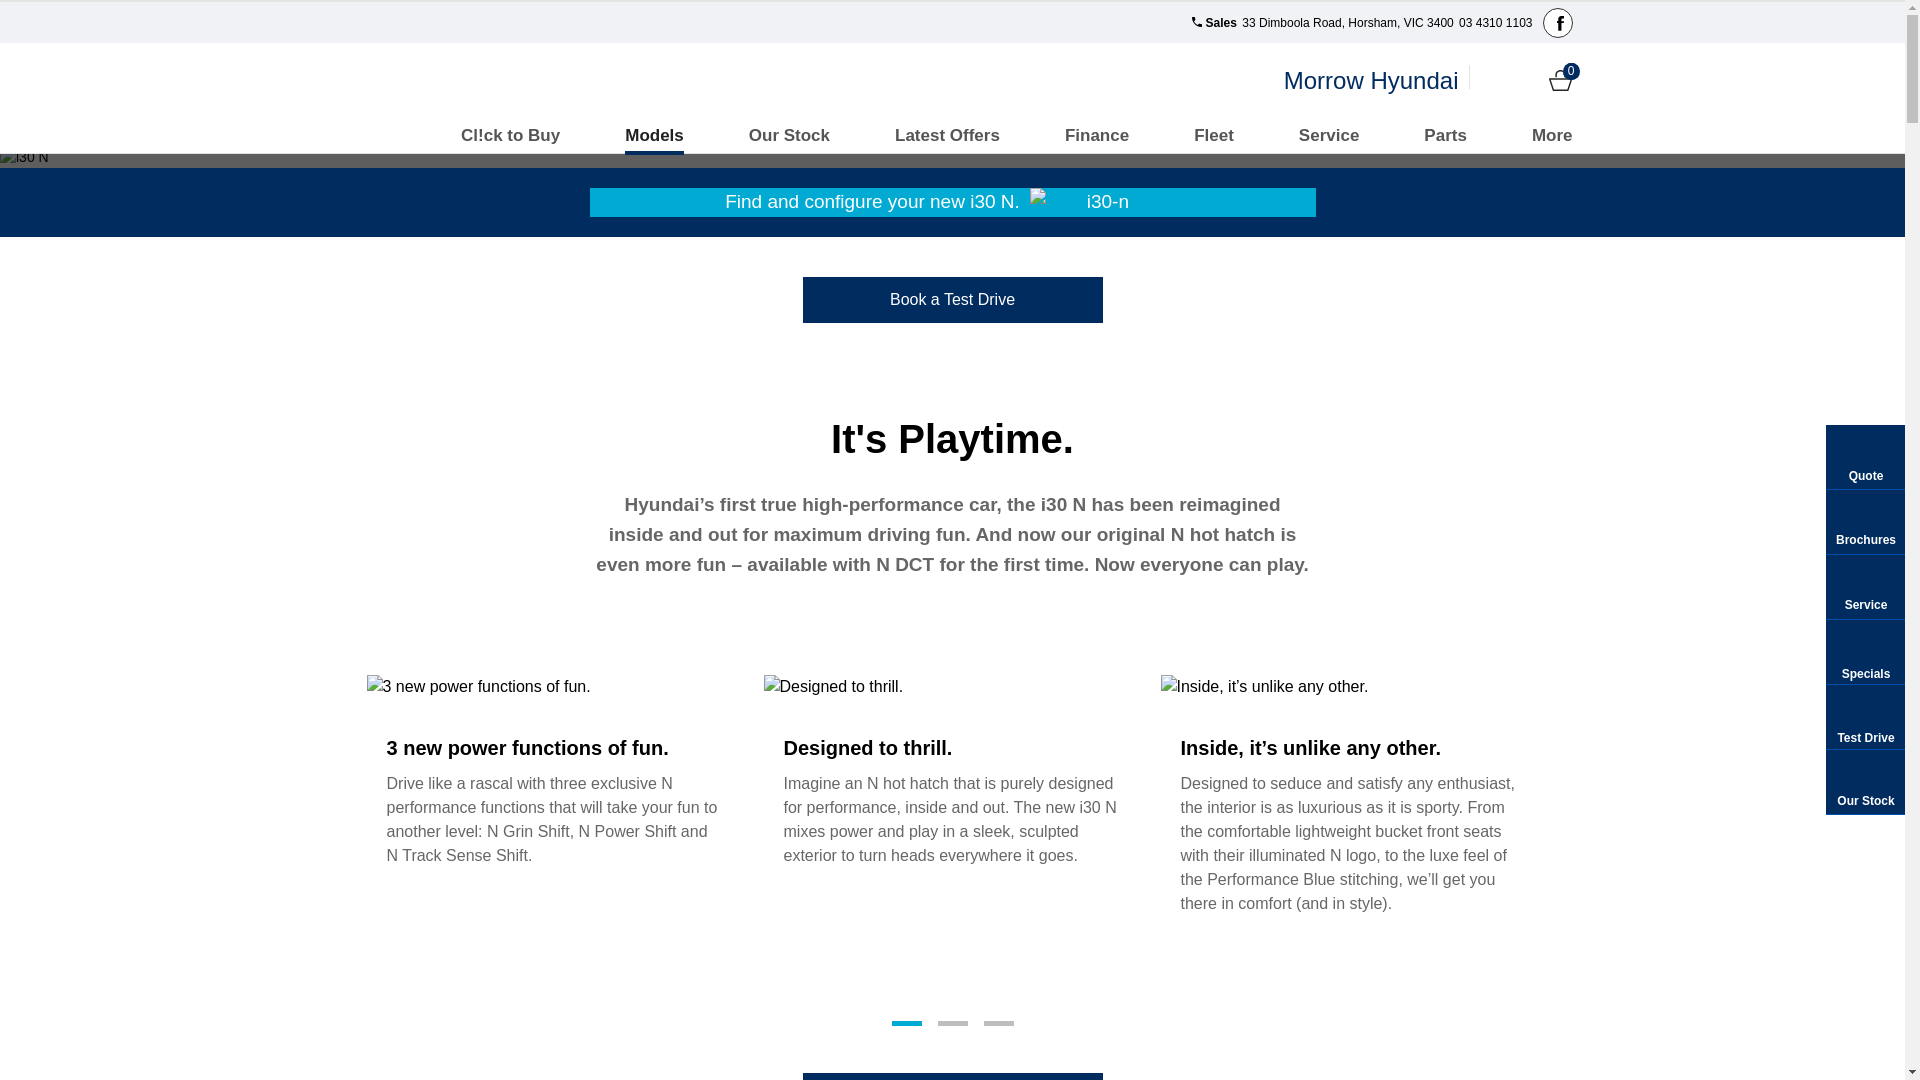 This screenshot has width=1920, height=1080. What do you see at coordinates (510, 136) in the screenshot?
I see `Cl!ck to Buy` at bounding box center [510, 136].